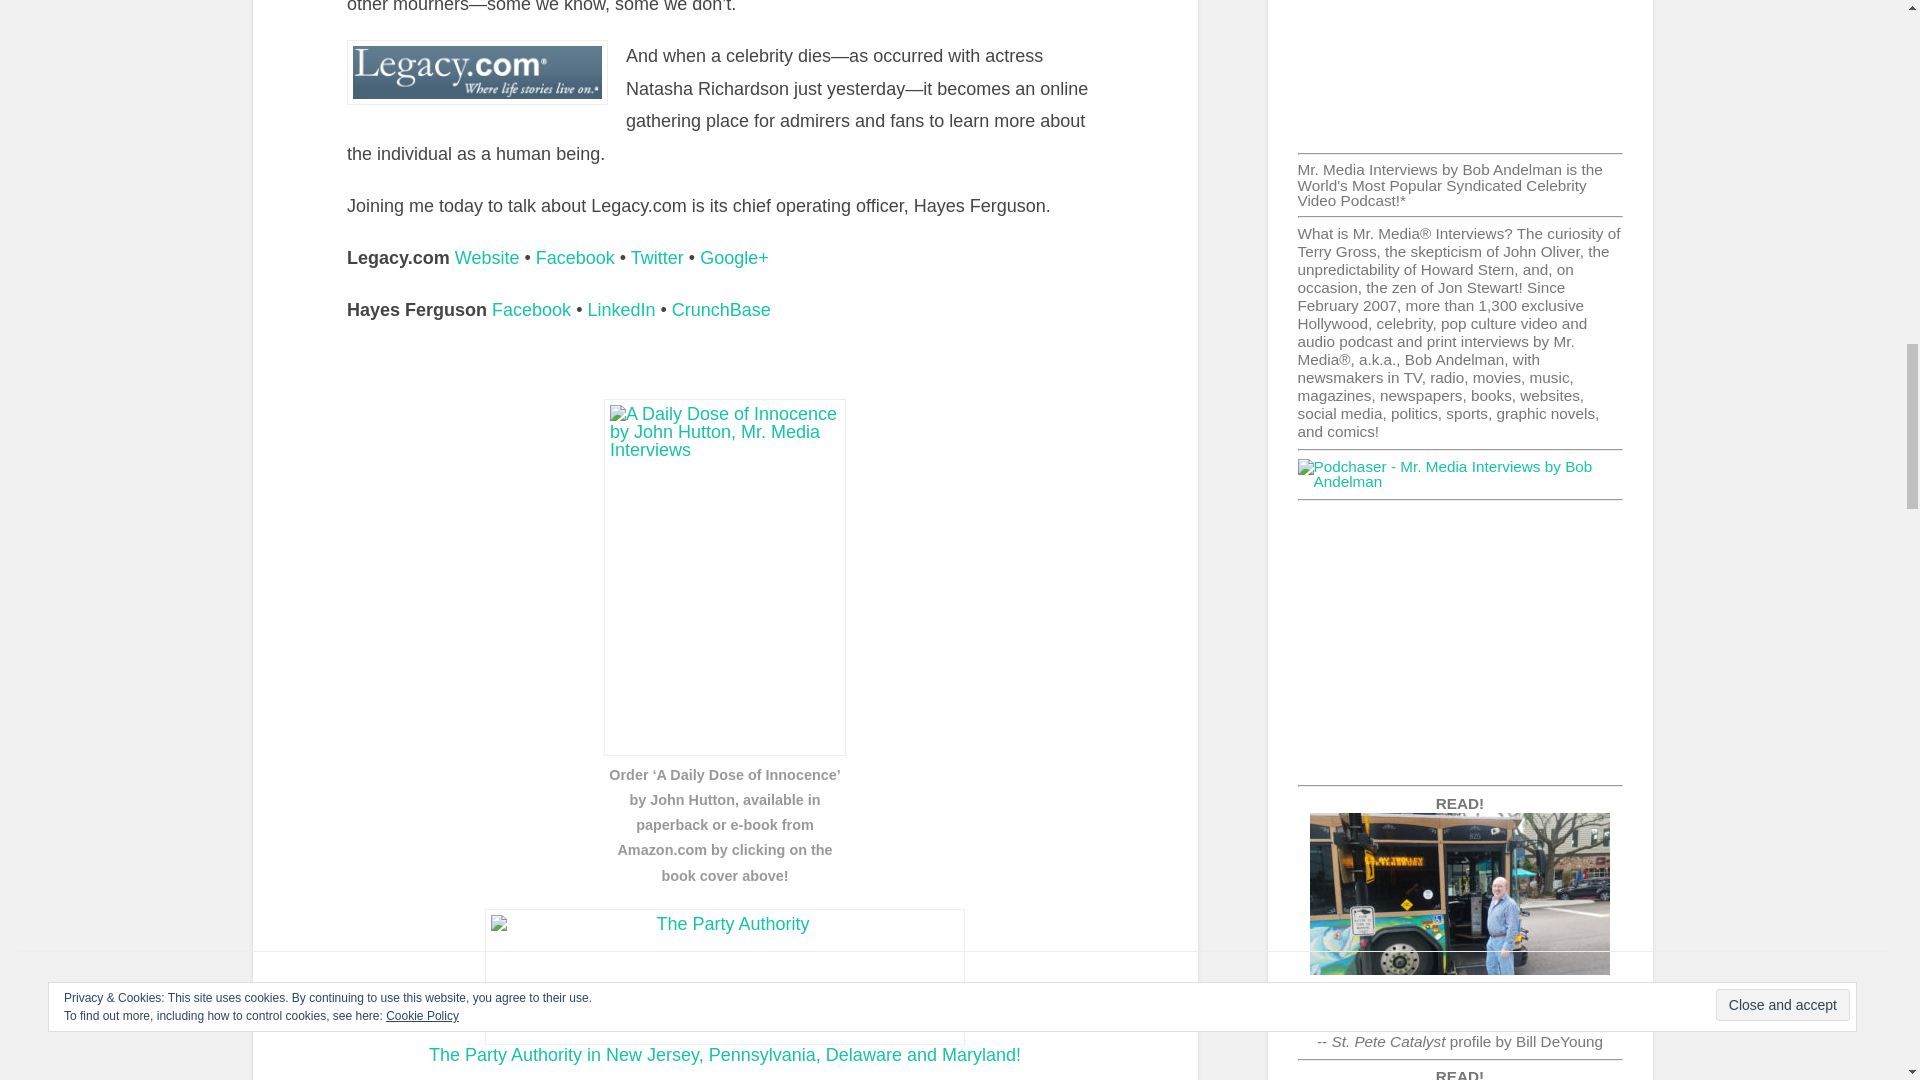 This screenshot has height=1080, width=1920. I want to click on The Party Authority, so click(725, 976).